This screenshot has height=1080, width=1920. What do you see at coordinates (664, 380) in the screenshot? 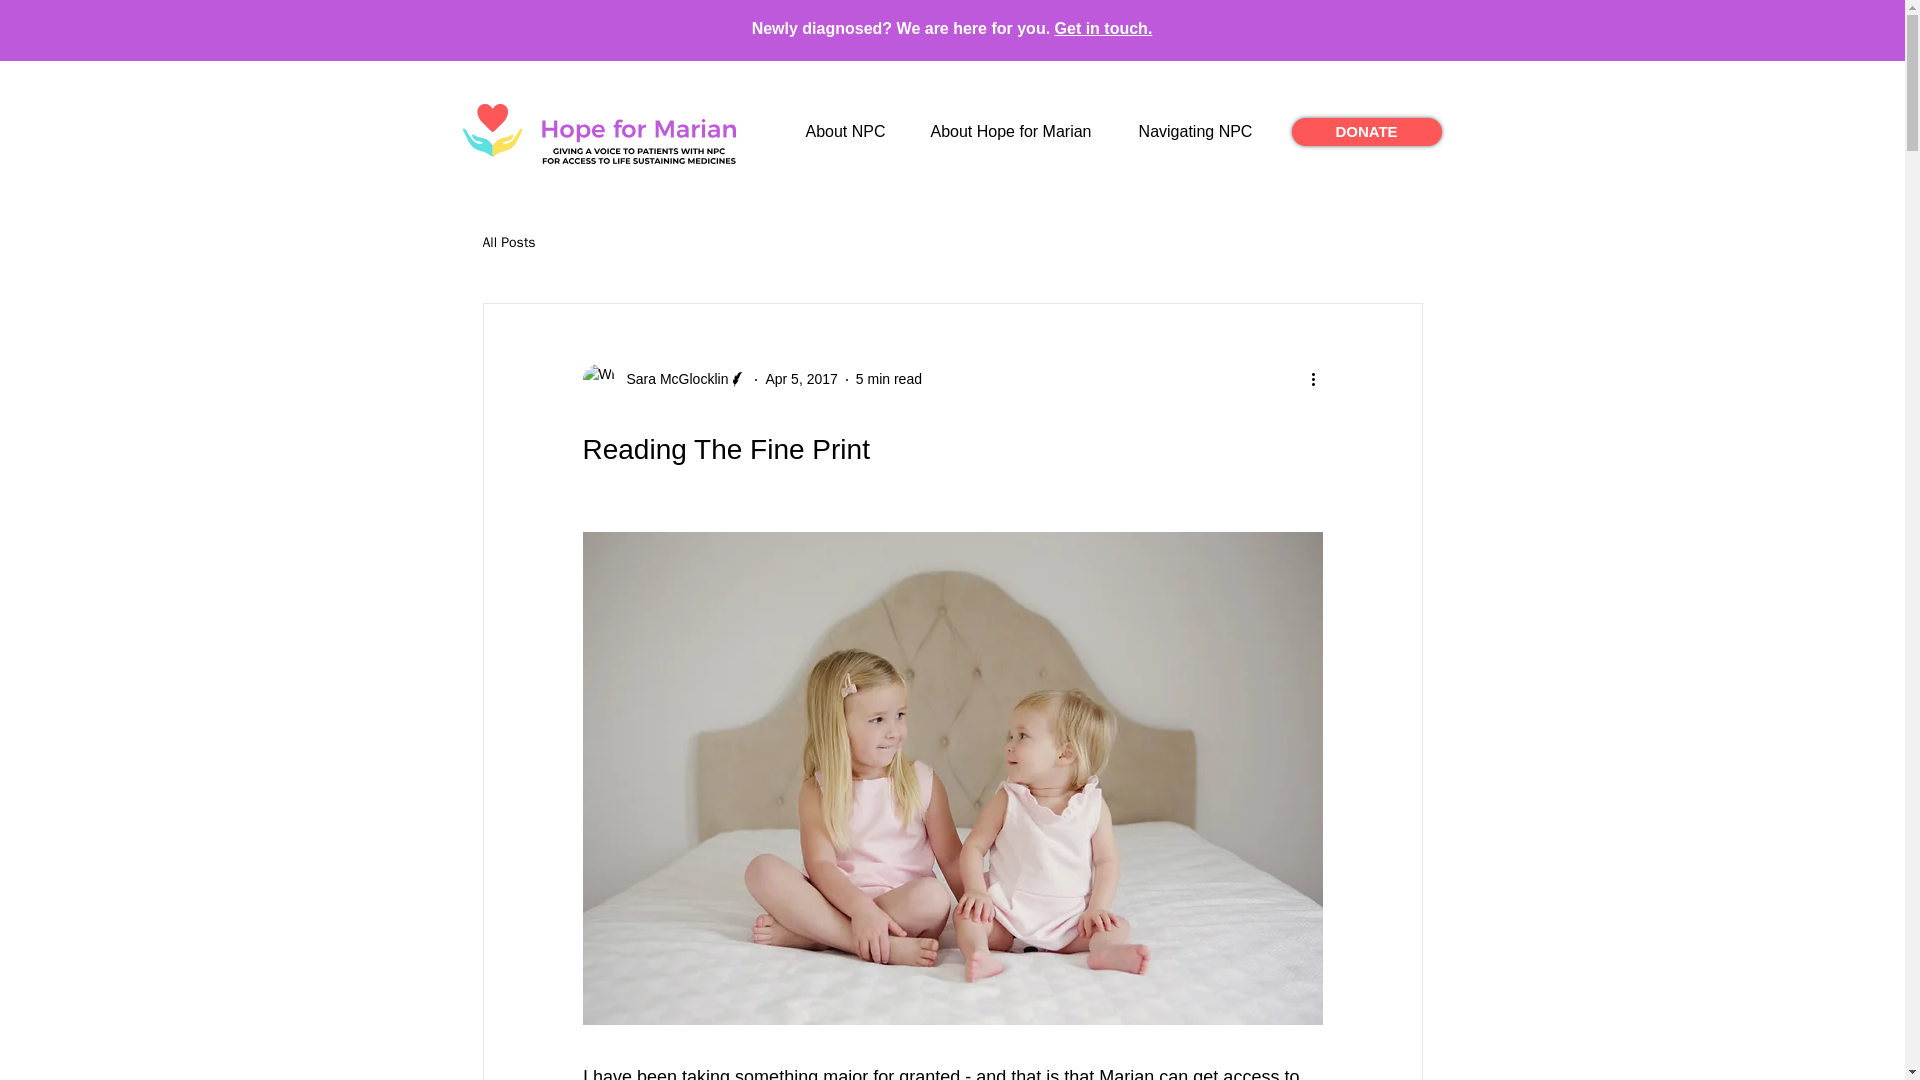
I see `Sara McGlocklin` at bounding box center [664, 380].